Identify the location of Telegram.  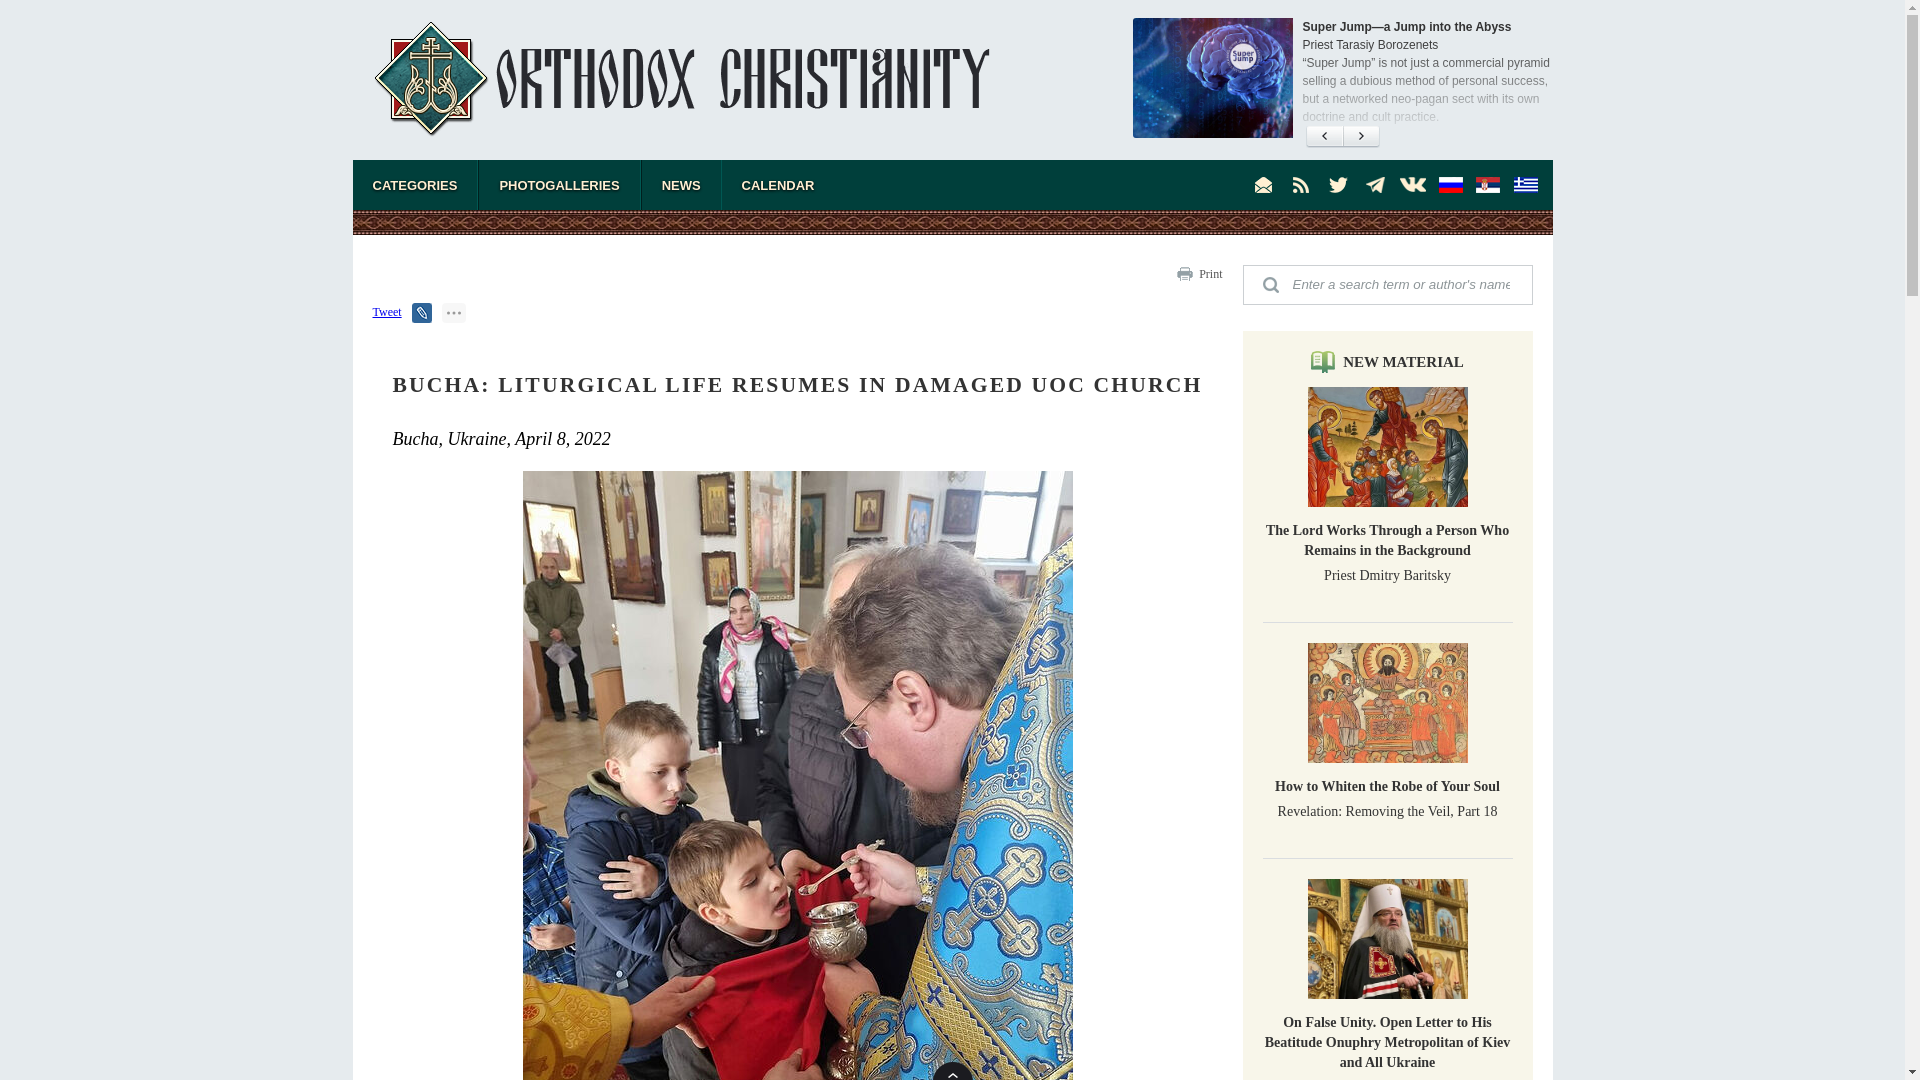
(1376, 184).